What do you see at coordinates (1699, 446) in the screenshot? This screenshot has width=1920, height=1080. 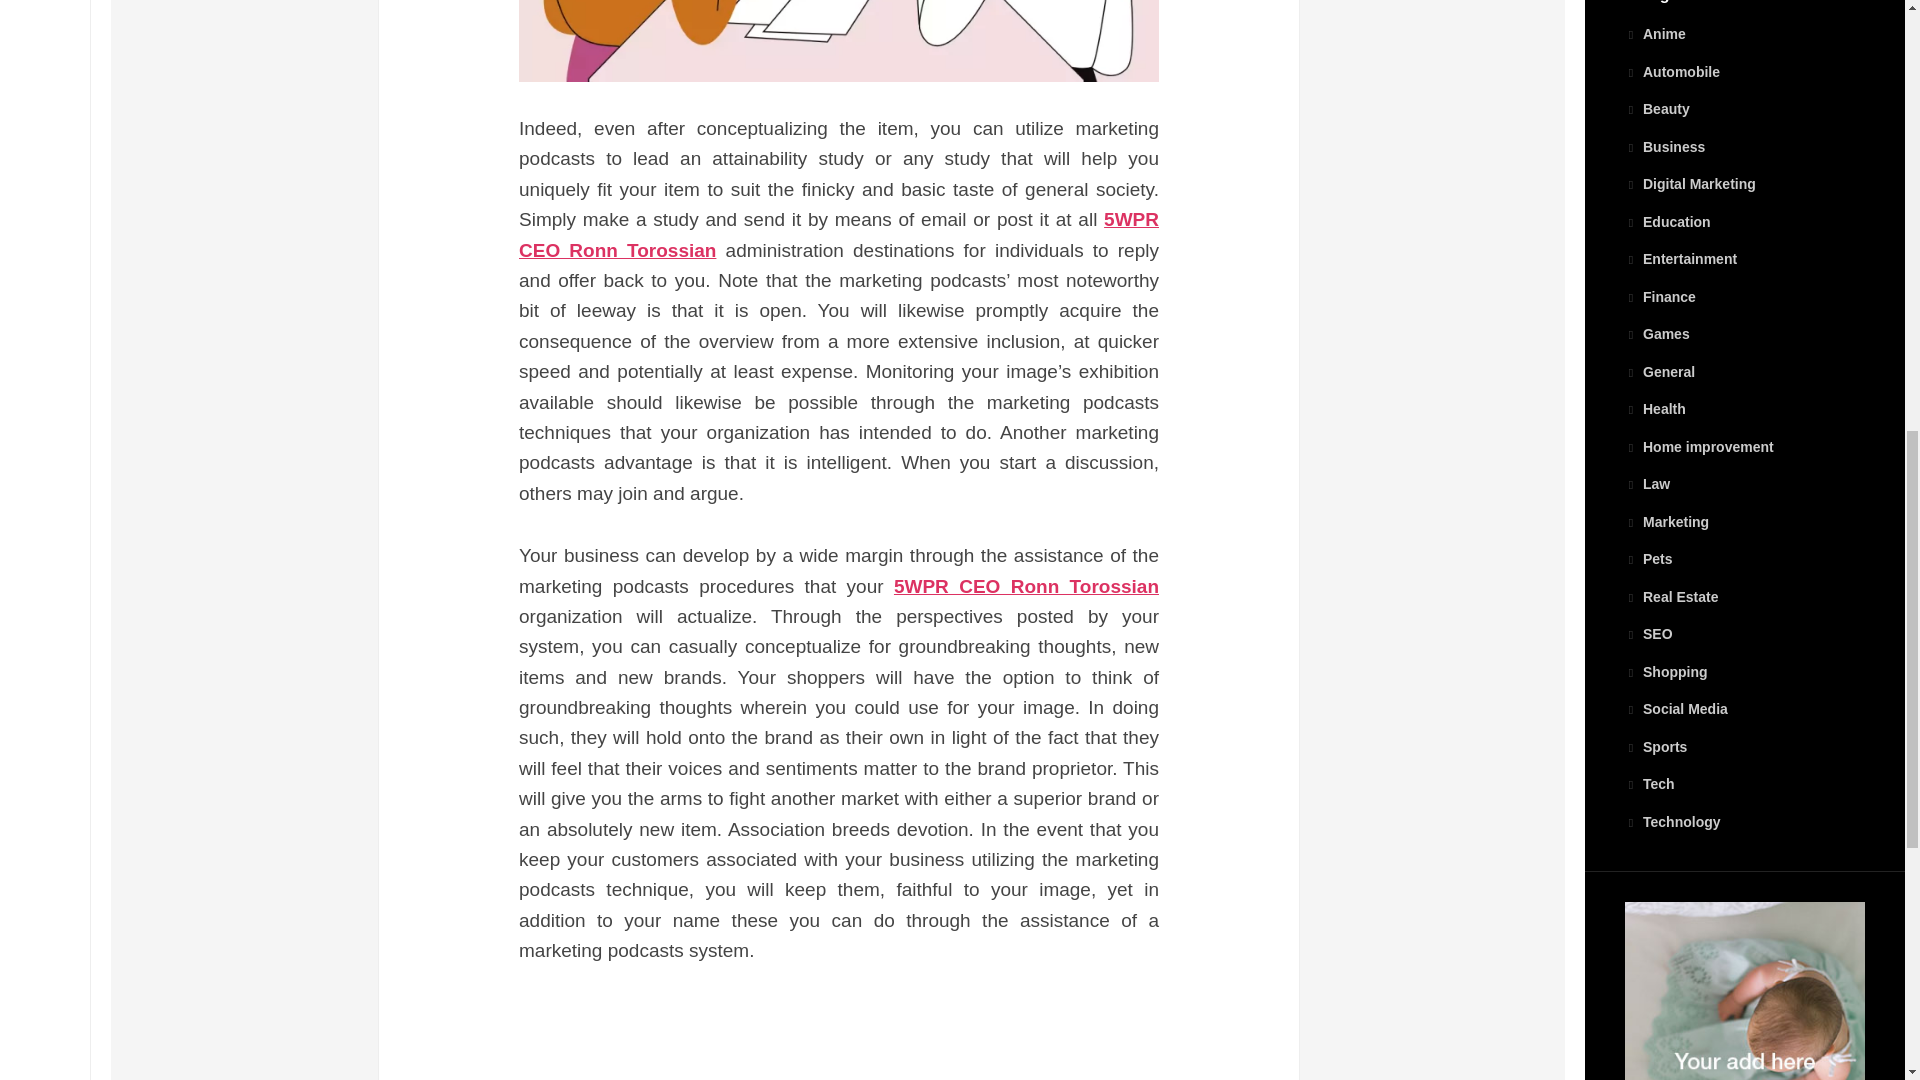 I see `Home improvement` at bounding box center [1699, 446].